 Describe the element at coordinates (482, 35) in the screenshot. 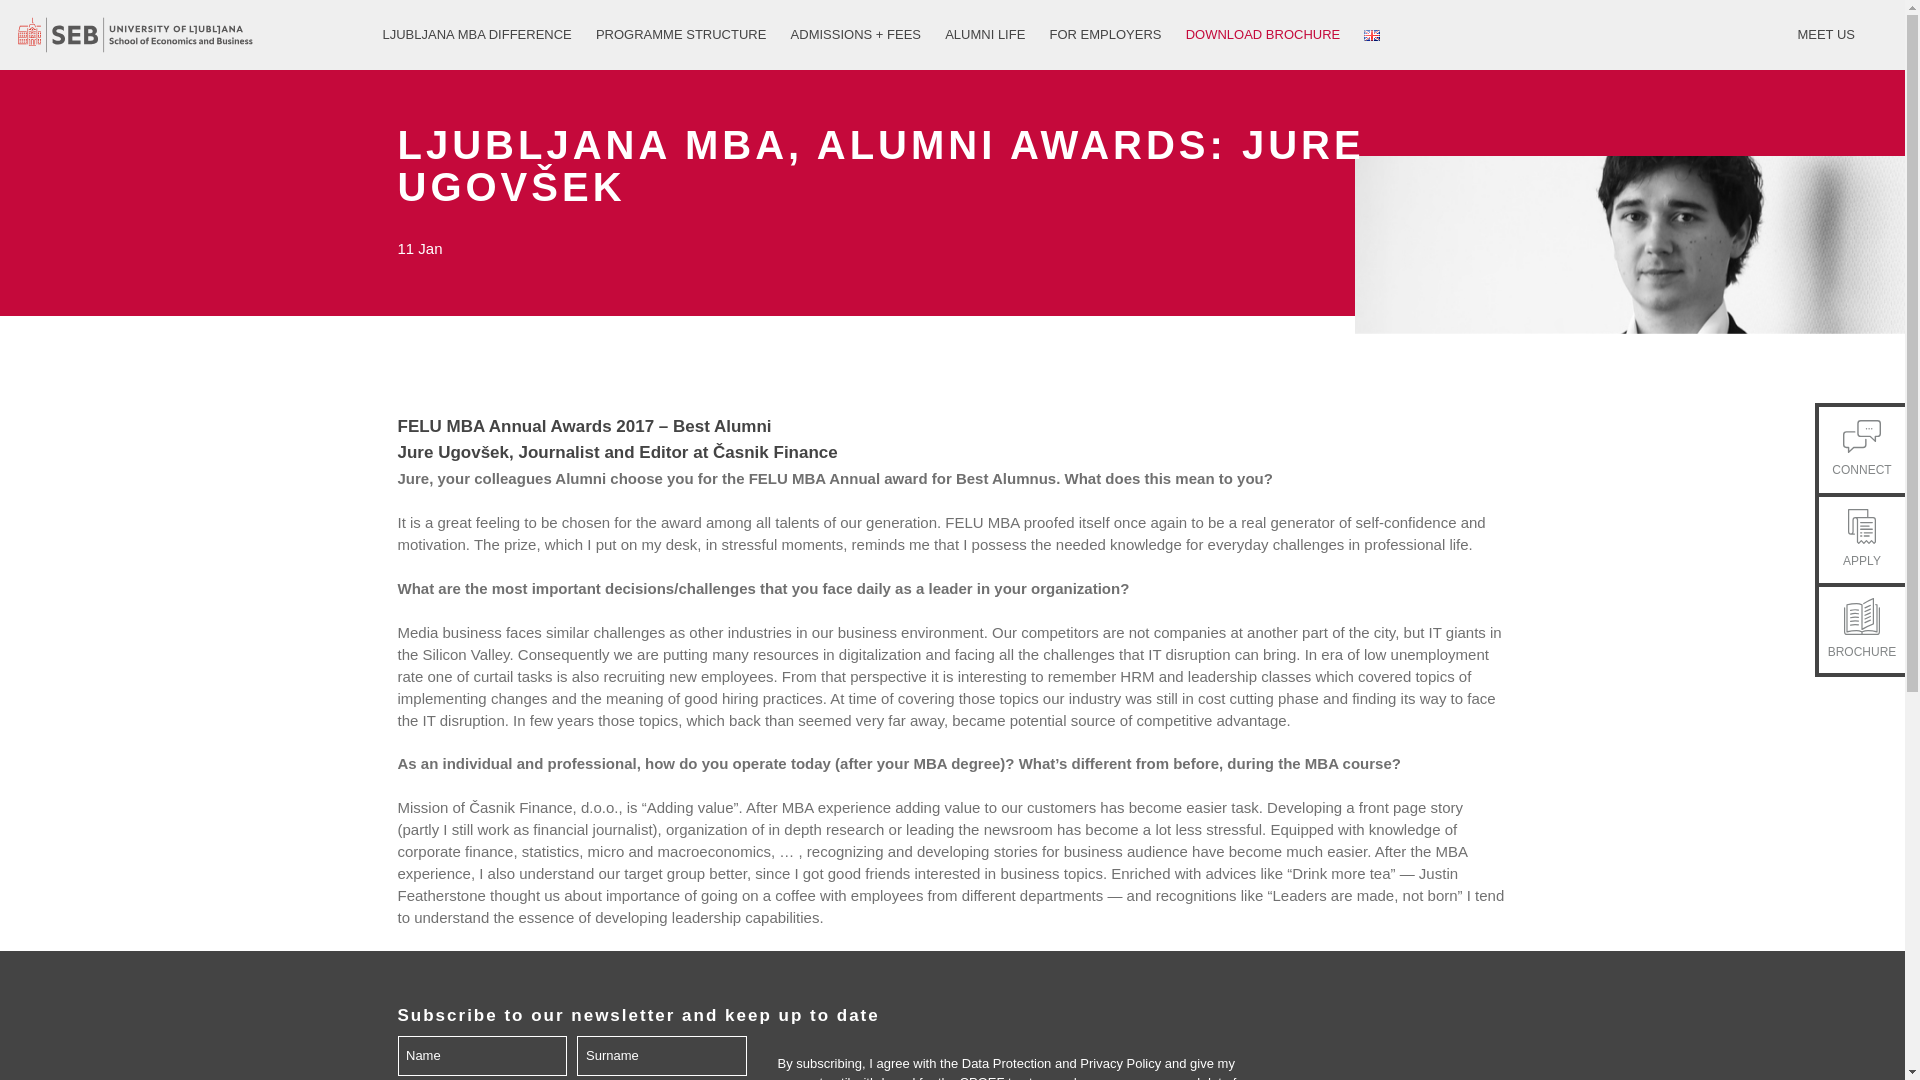

I see `LJUBLJANA MBA DIFFERENCE` at that location.